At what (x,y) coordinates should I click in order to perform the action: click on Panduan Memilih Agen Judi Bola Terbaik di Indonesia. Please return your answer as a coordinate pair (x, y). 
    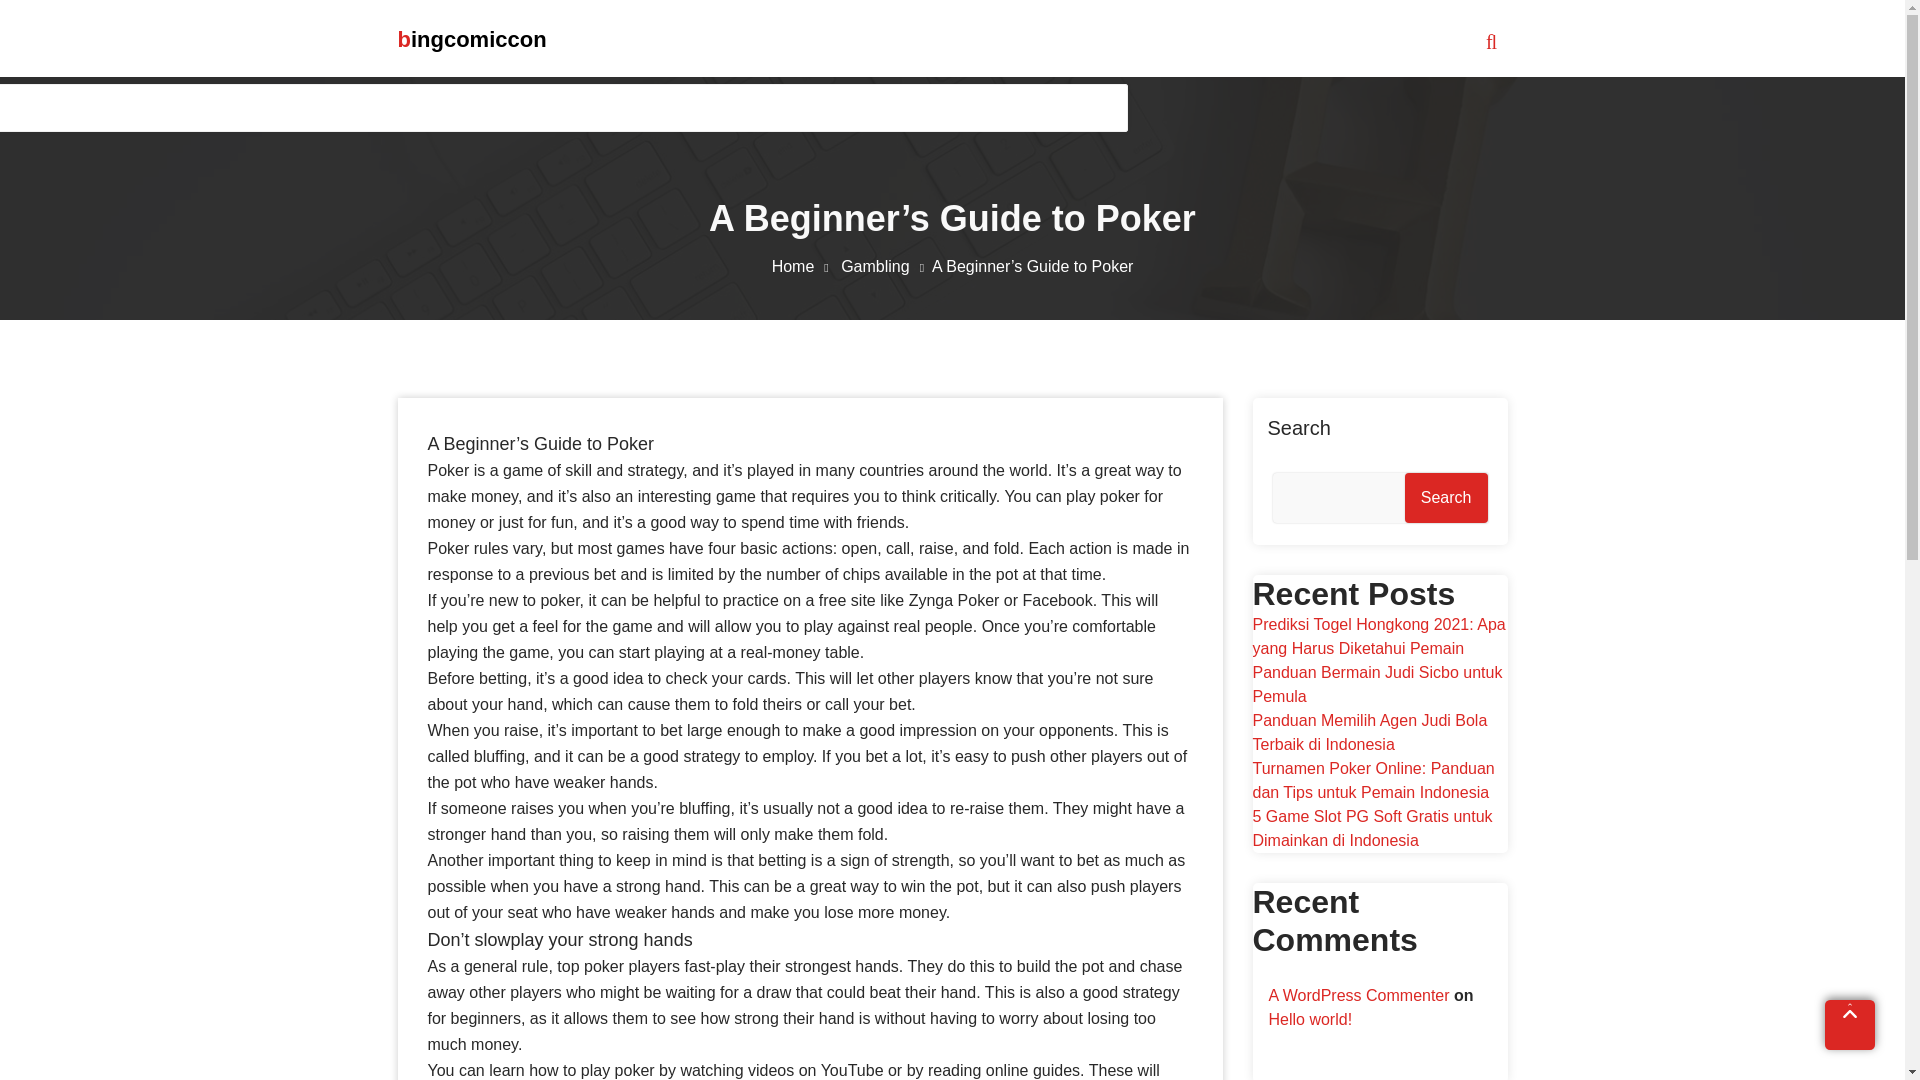
    Looking at the image, I should click on (1368, 732).